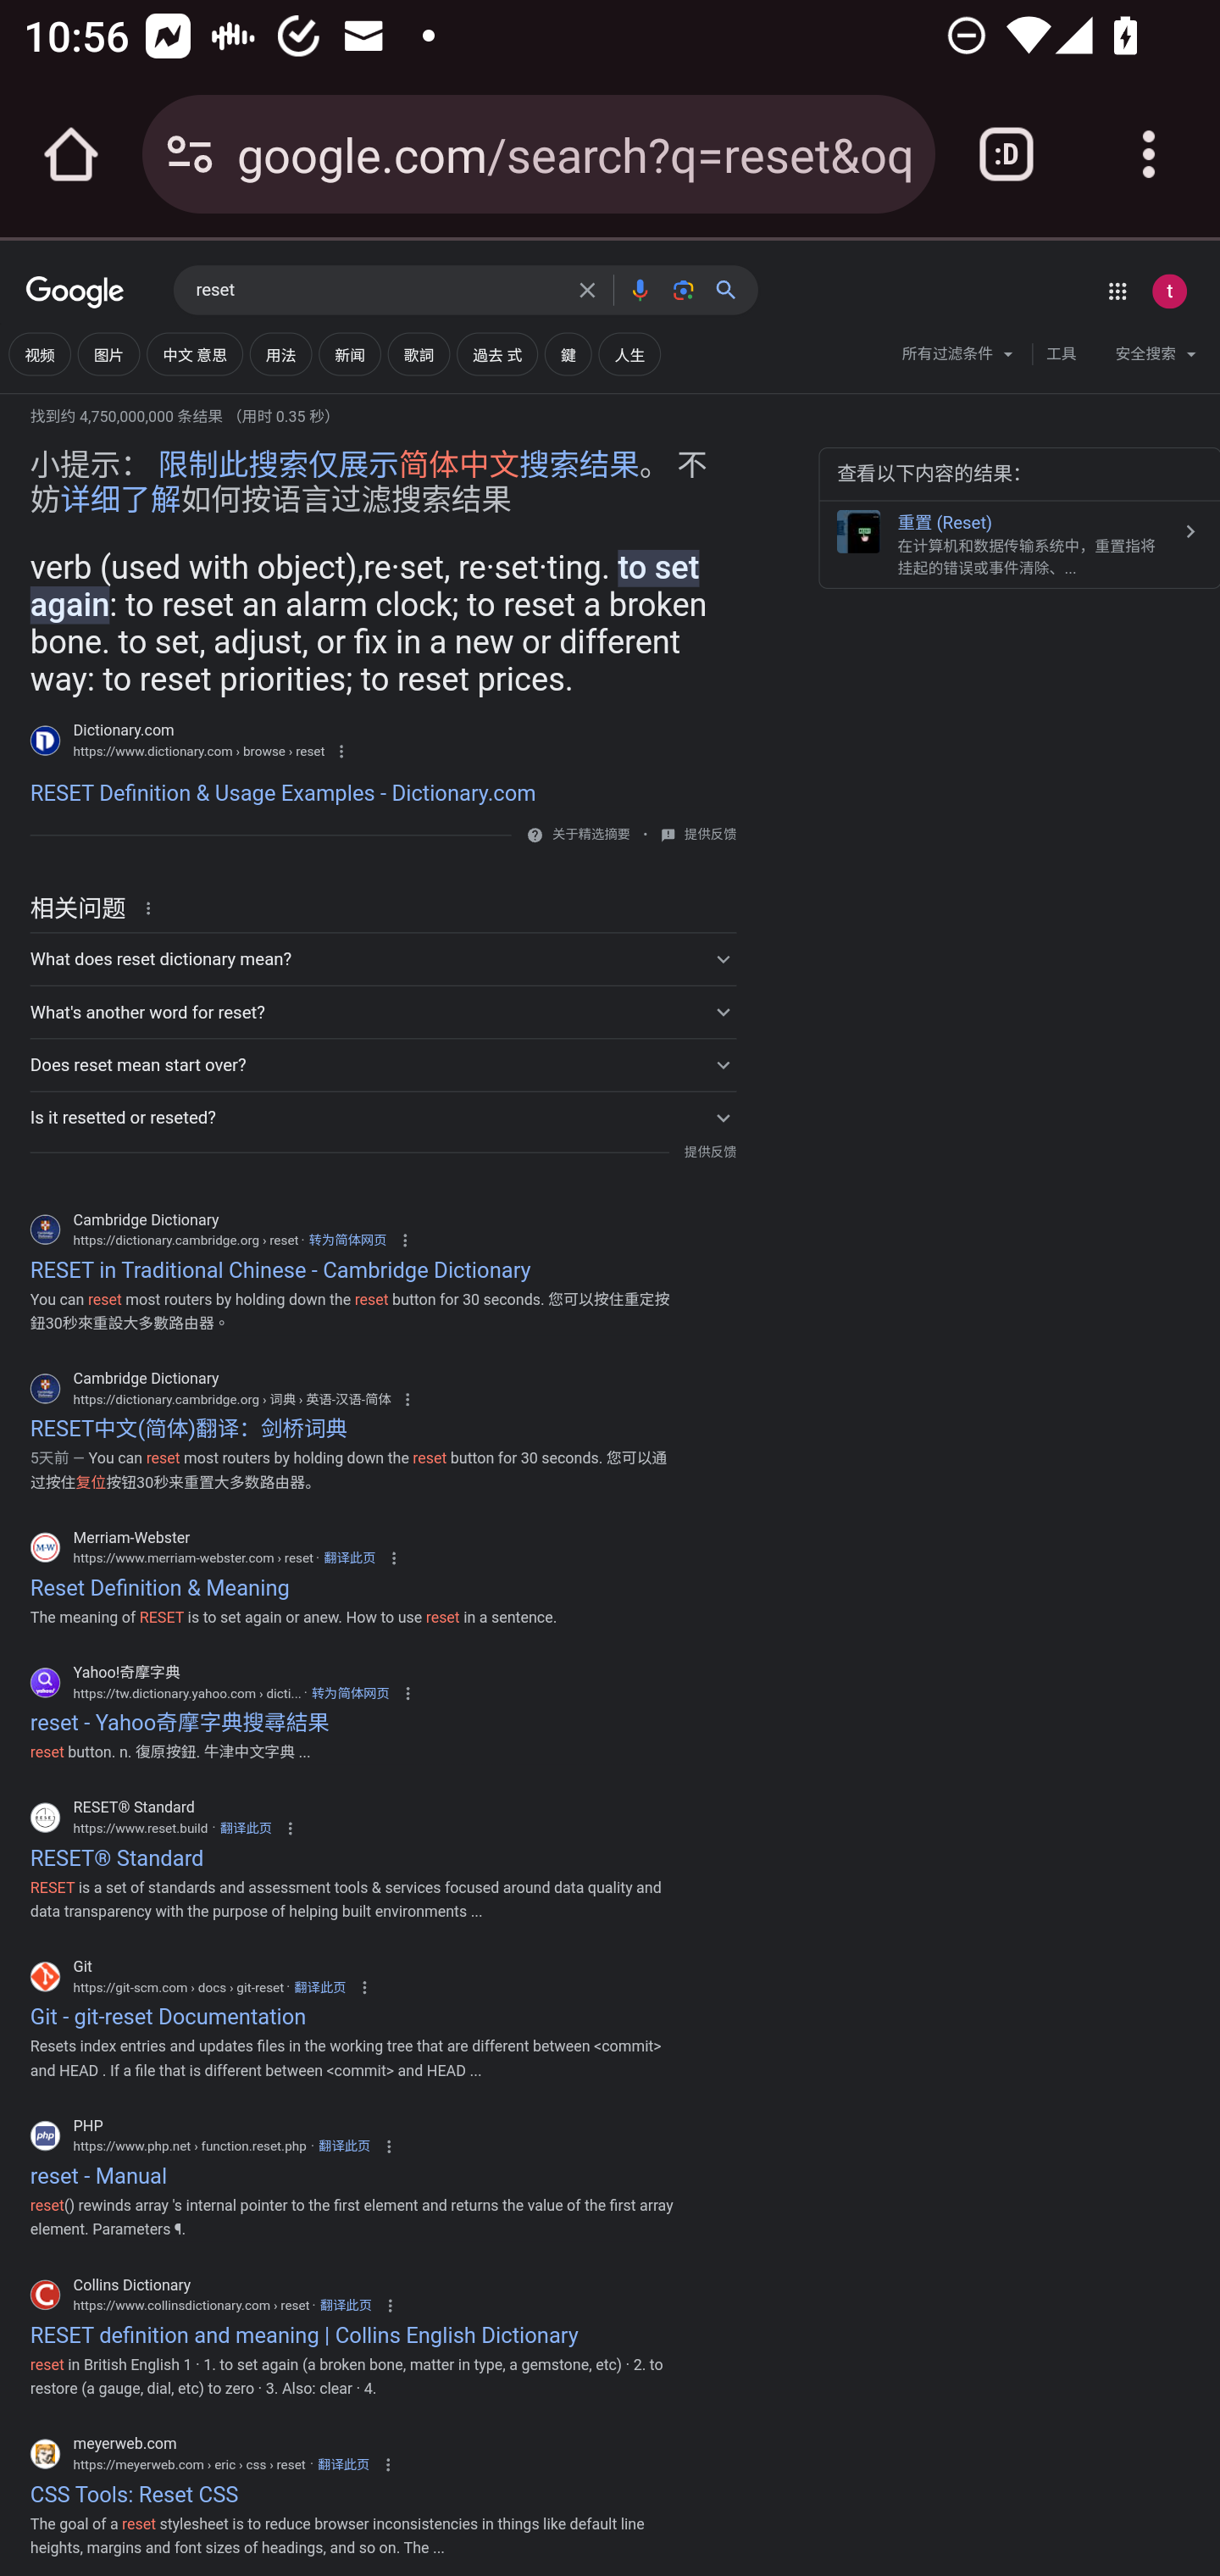 Image resolution: width=1220 pixels, height=2576 pixels. What do you see at coordinates (382, 1116) in the screenshot?
I see `Is it resetted or reseted?` at bounding box center [382, 1116].